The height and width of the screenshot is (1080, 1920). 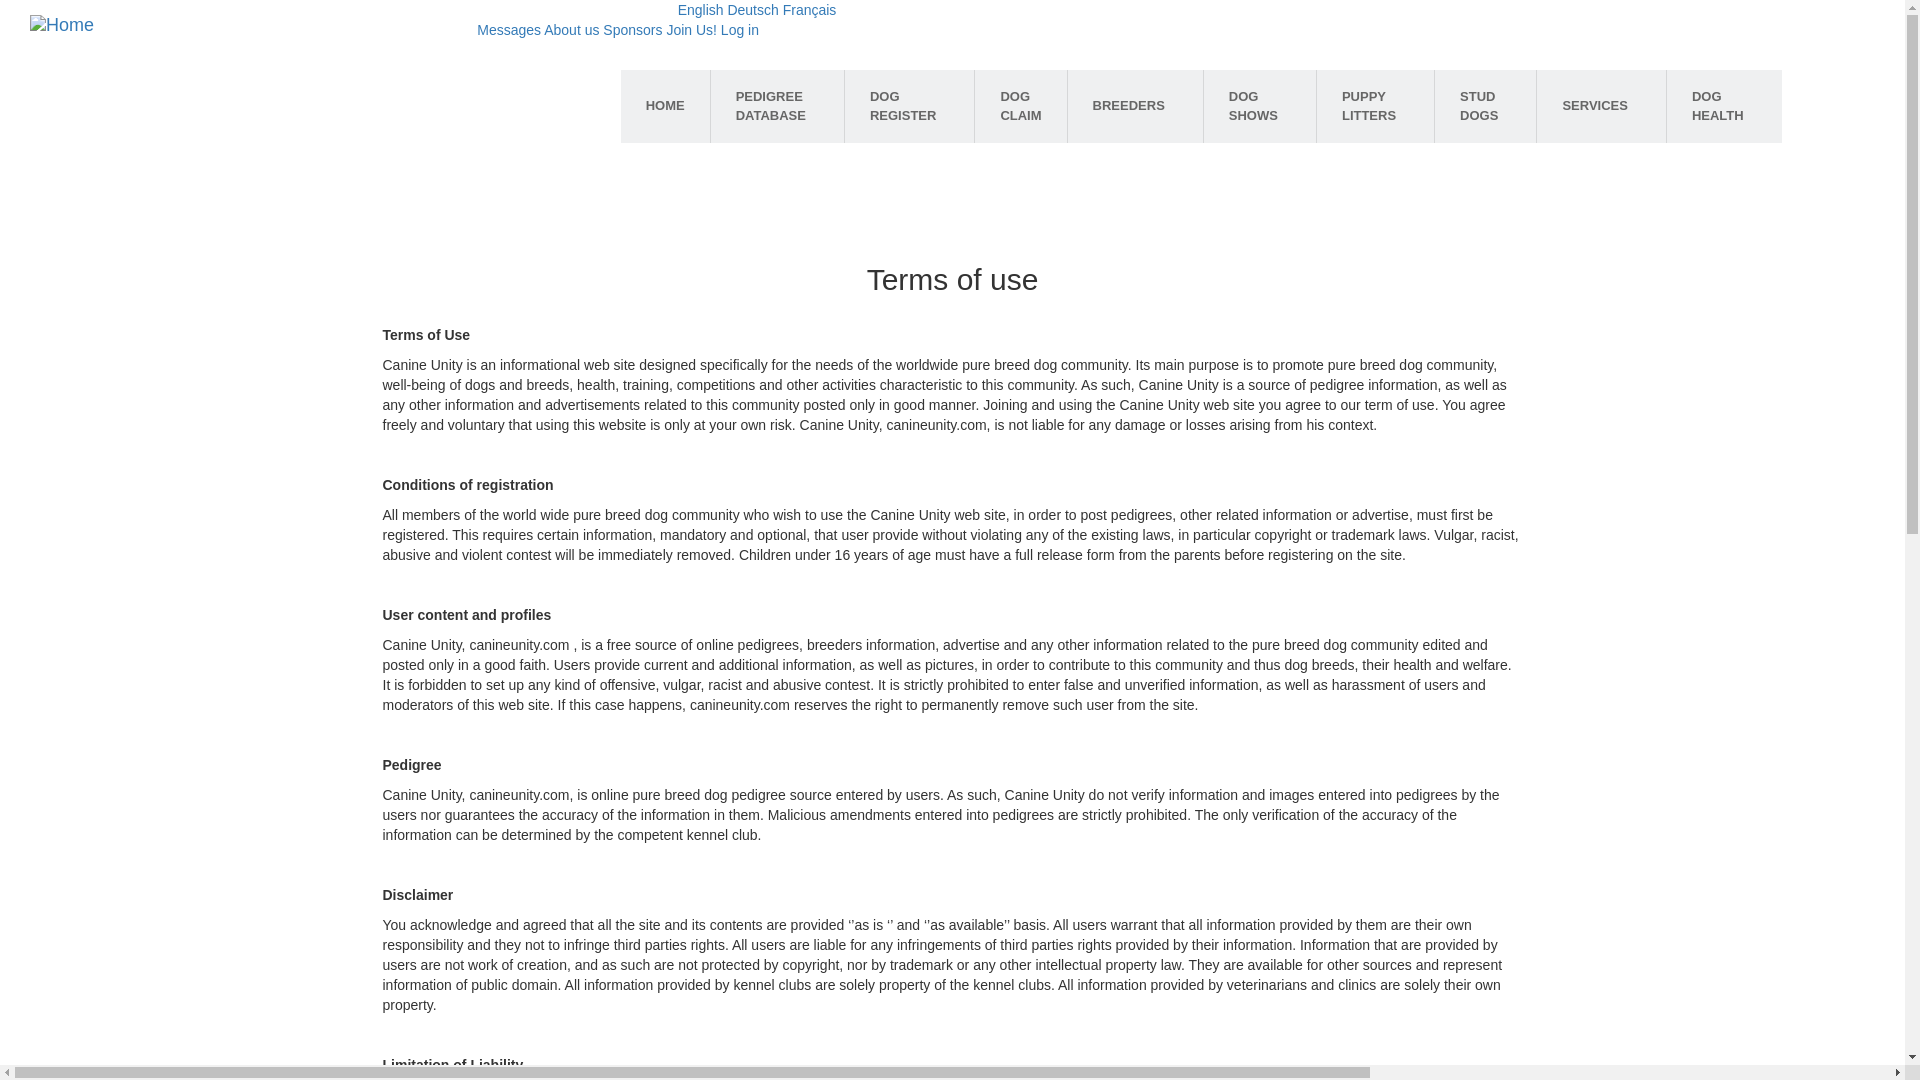 What do you see at coordinates (740, 29) in the screenshot?
I see `Log in` at bounding box center [740, 29].